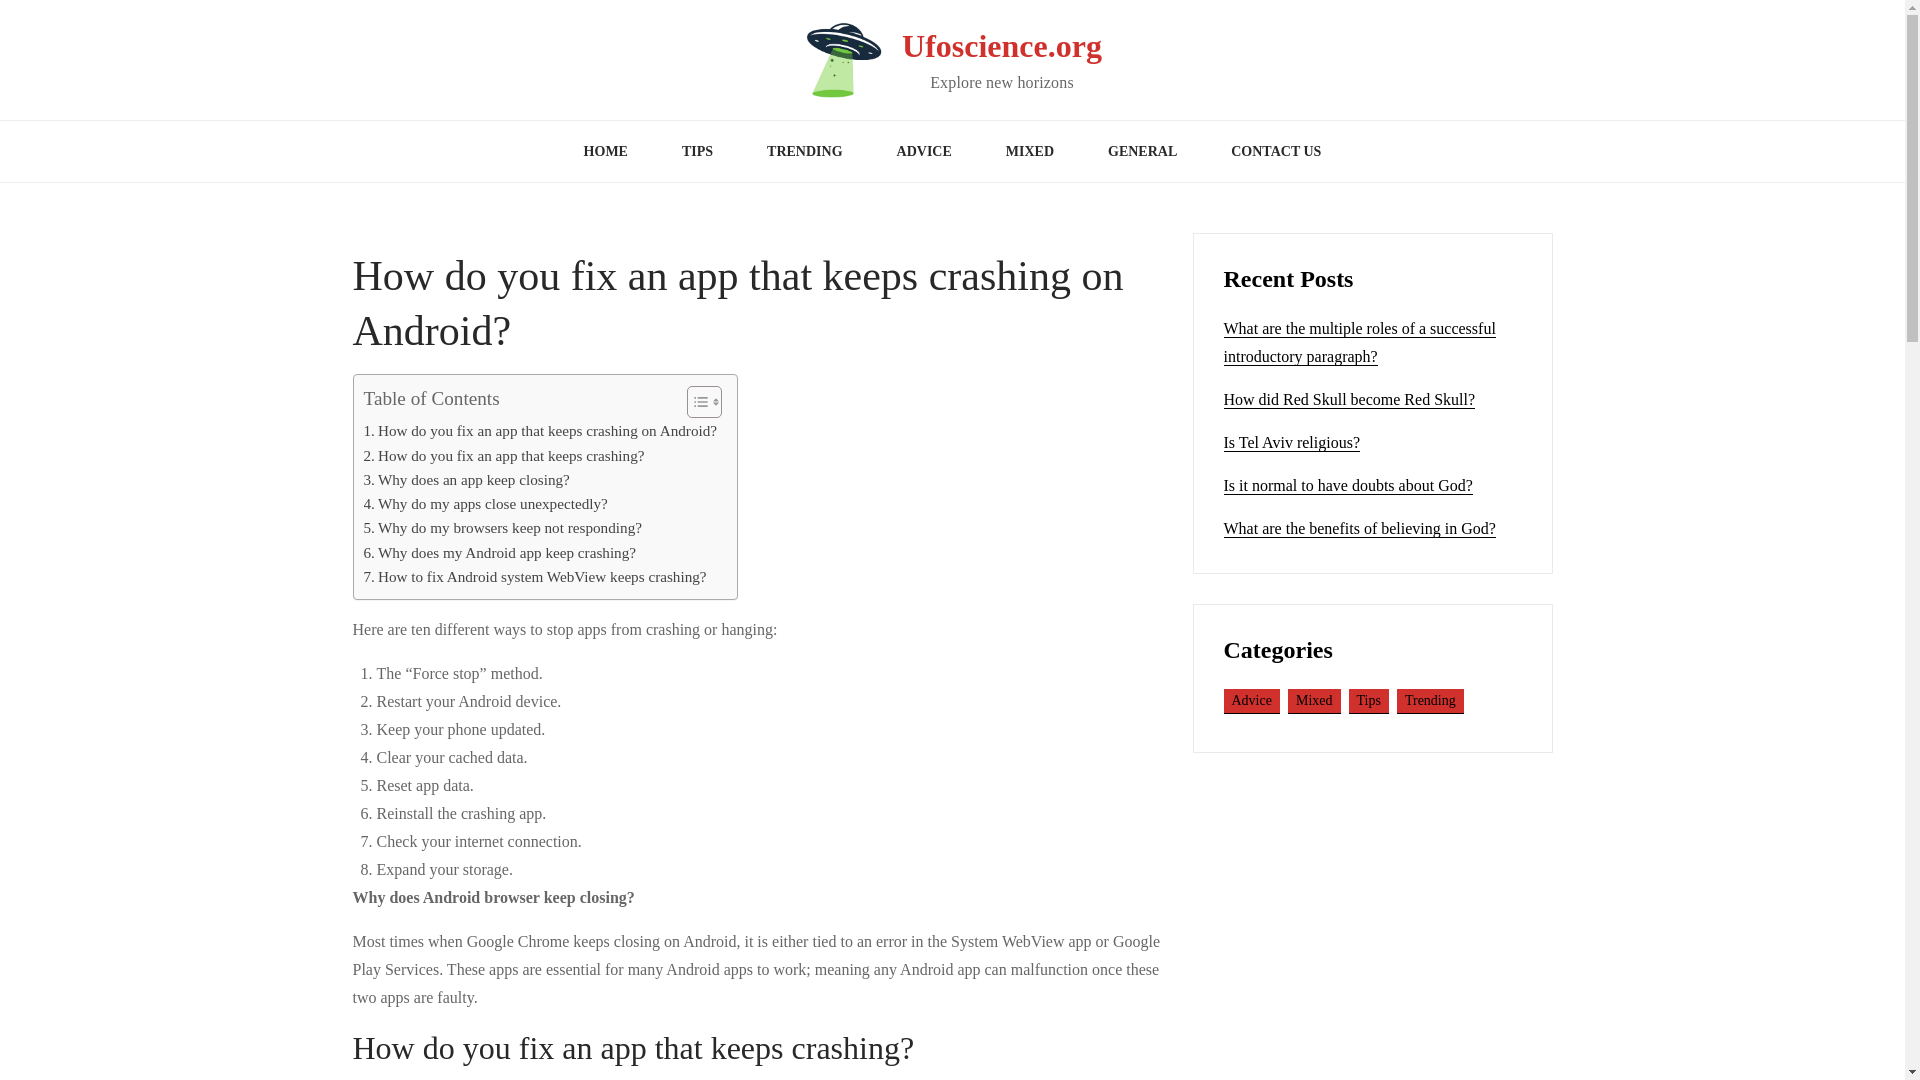  Describe the element at coordinates (504, 455) in the screenshot. I see `How do you fix an app that keeps crashing?` at that location.